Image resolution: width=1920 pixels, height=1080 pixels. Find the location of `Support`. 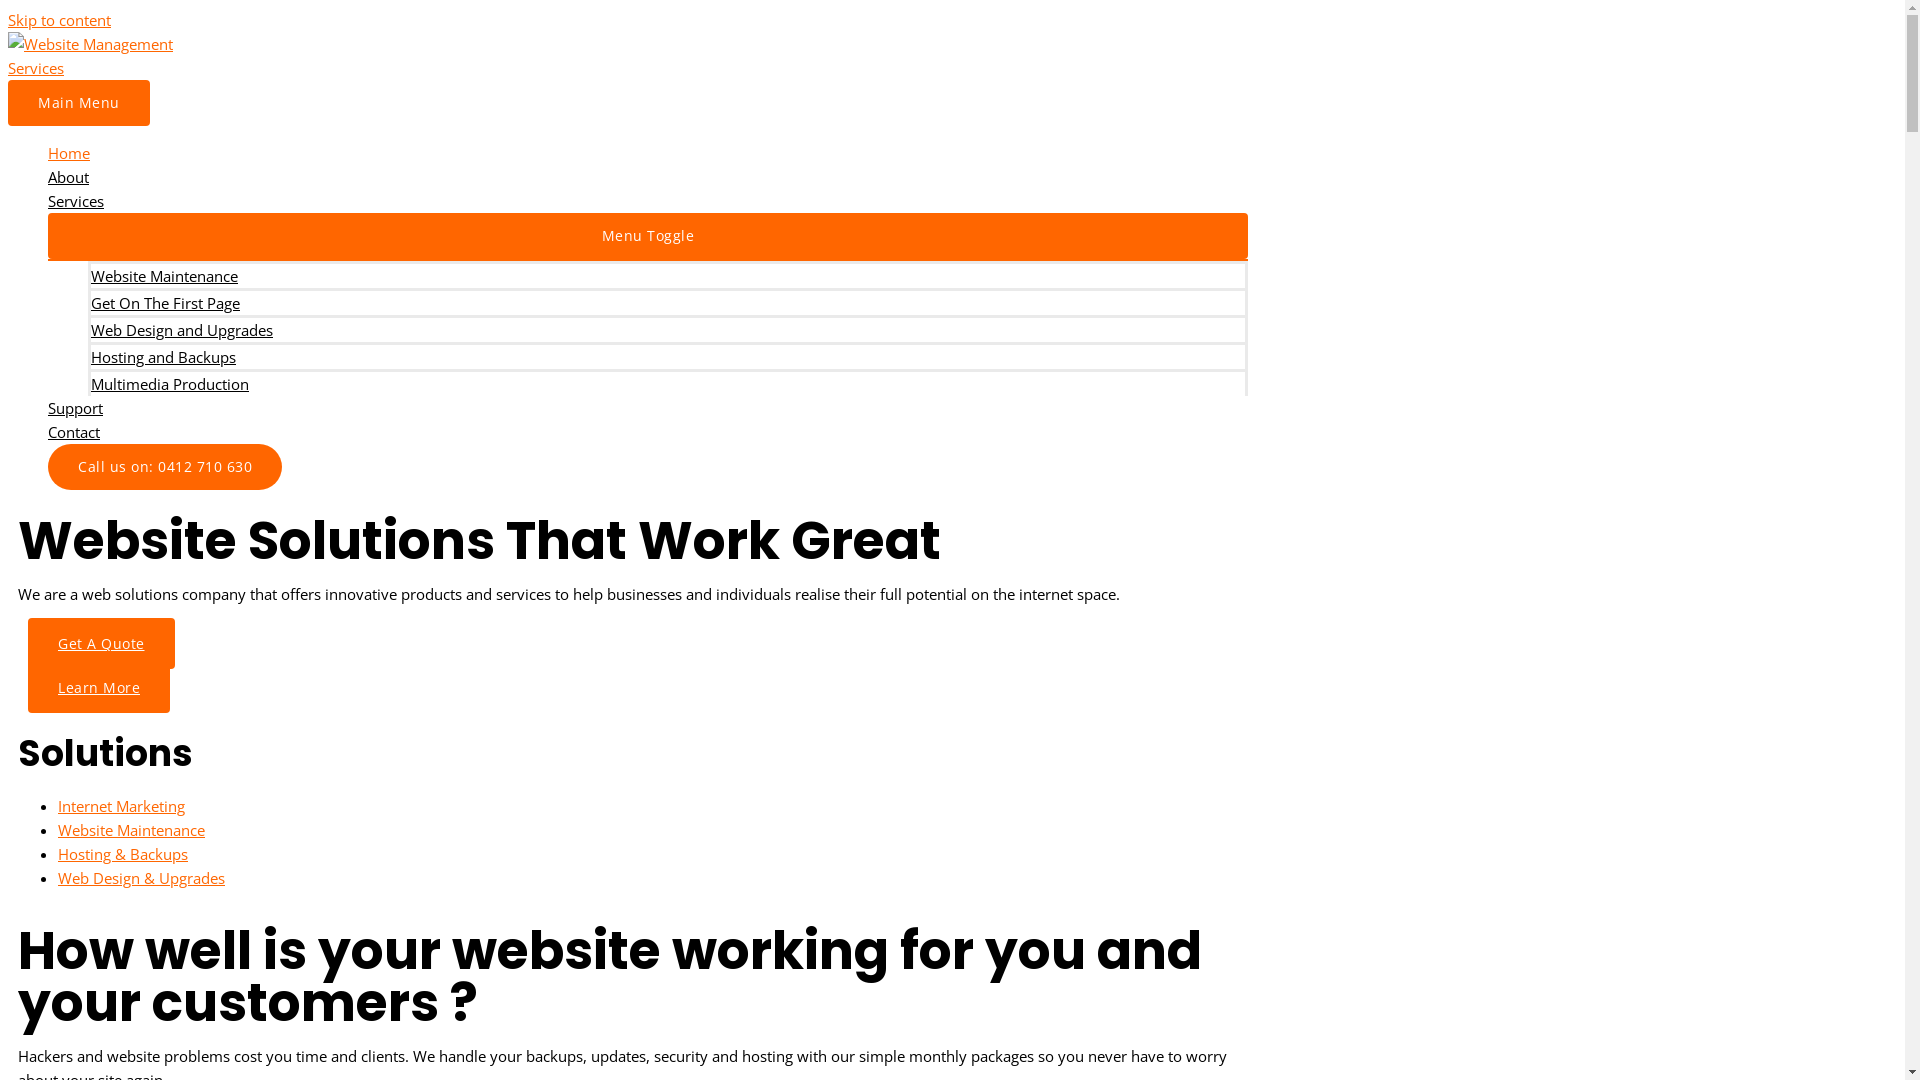

Support is located at coordinates (648, 408).